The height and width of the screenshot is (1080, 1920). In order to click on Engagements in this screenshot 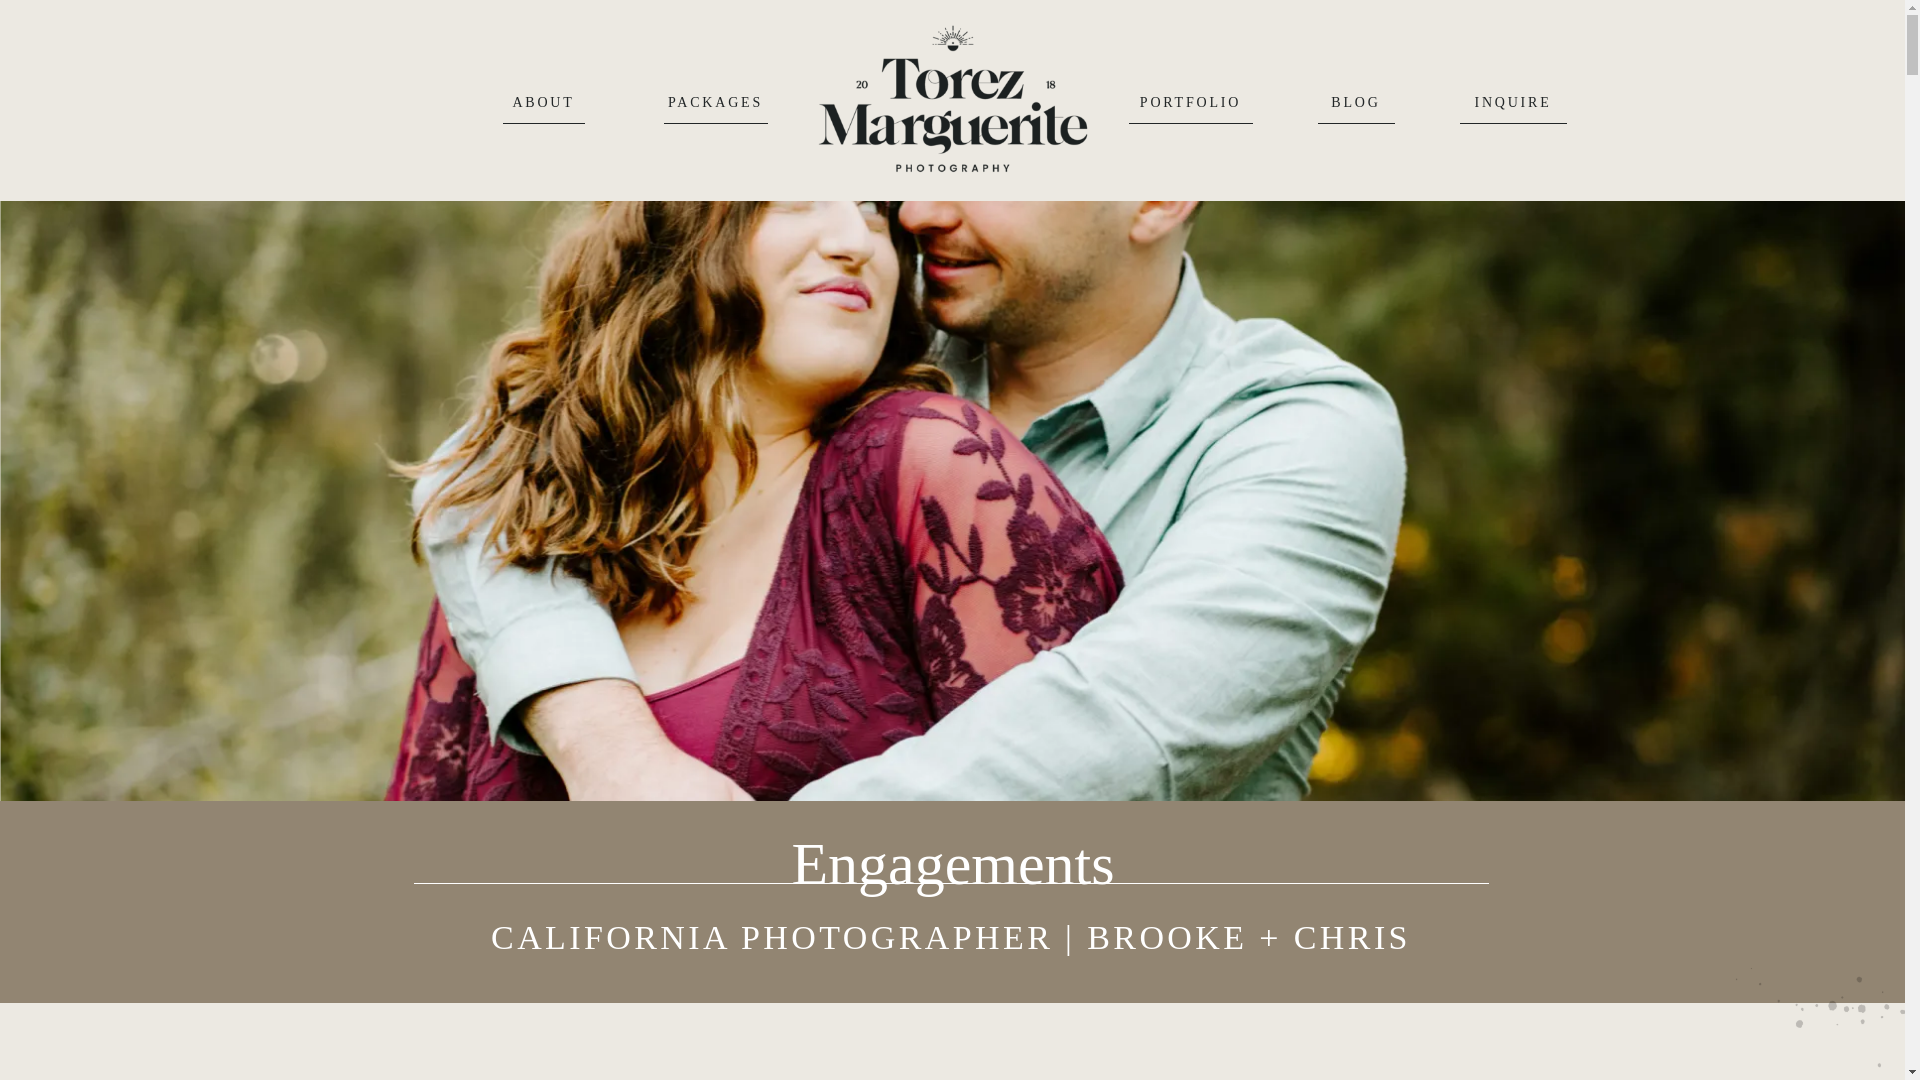, I will do `click(952, 864)`.